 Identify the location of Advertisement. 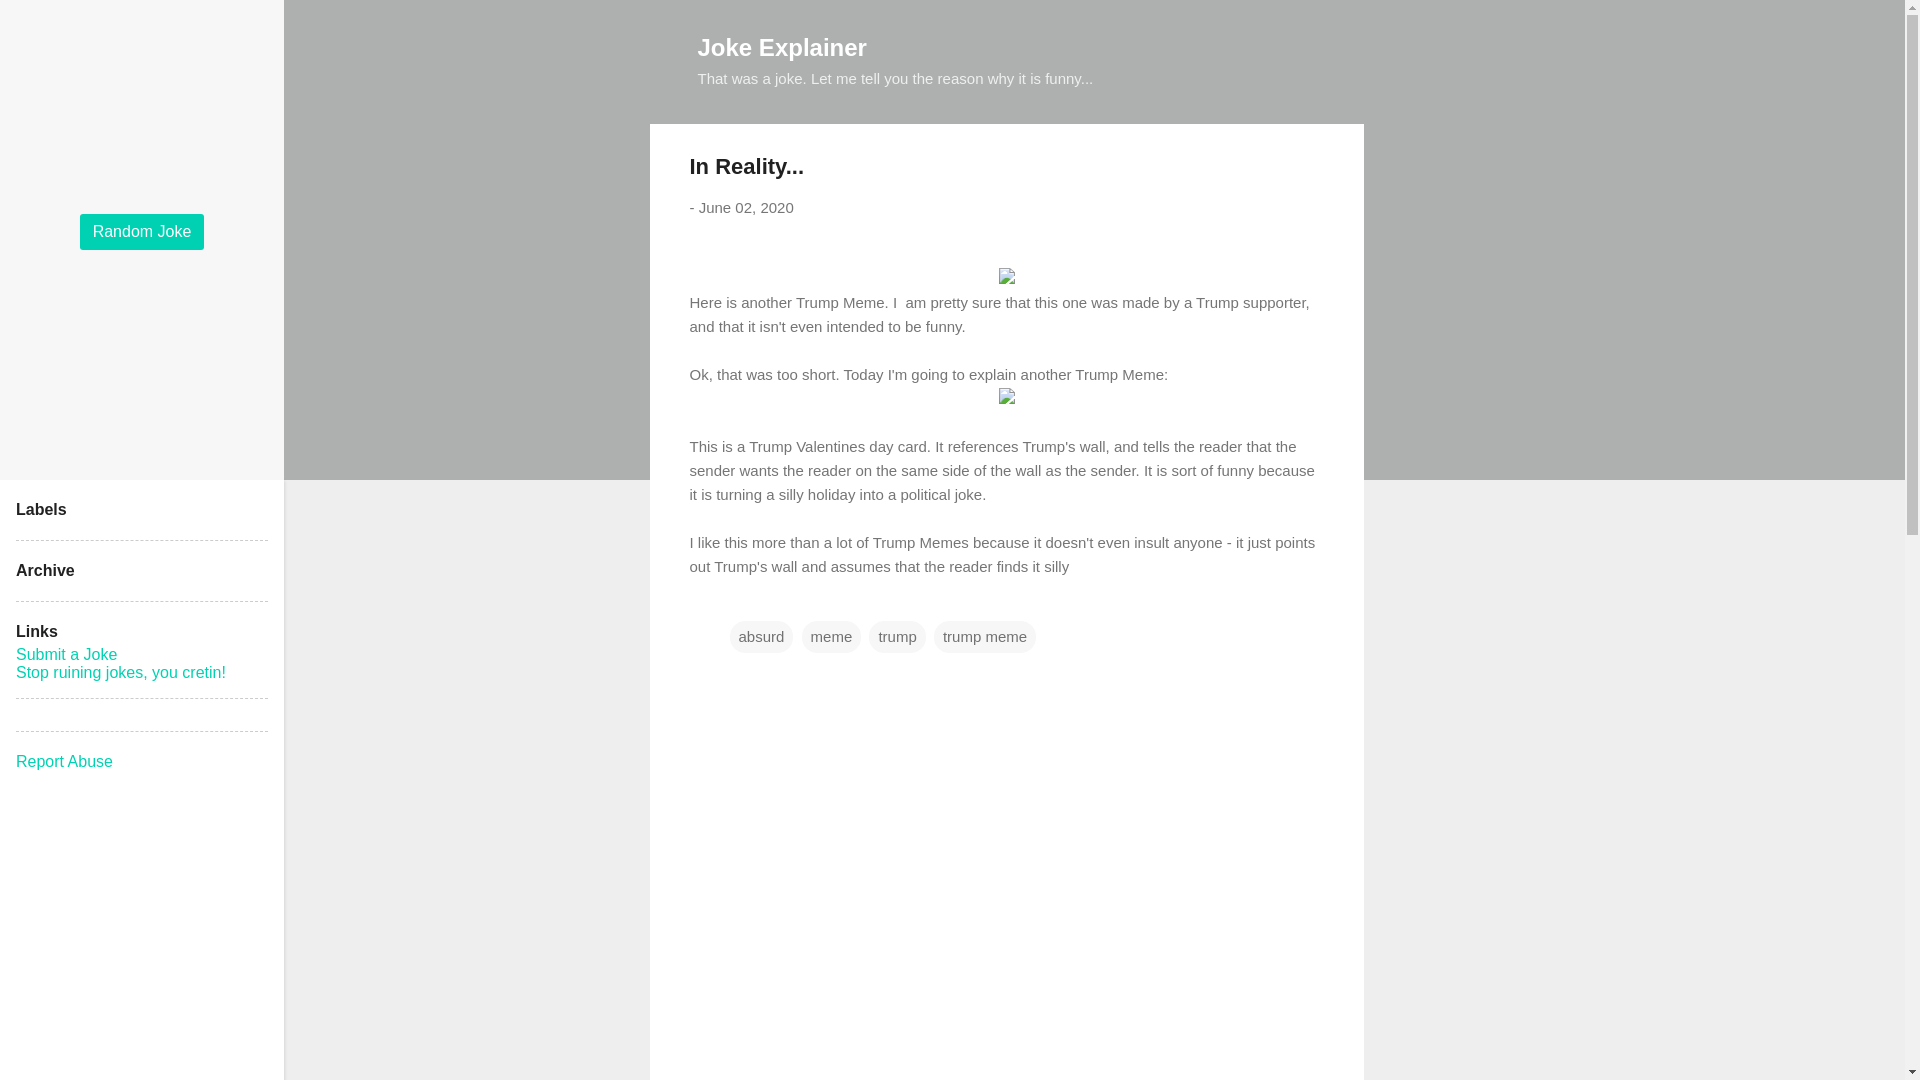
(1475, 424).